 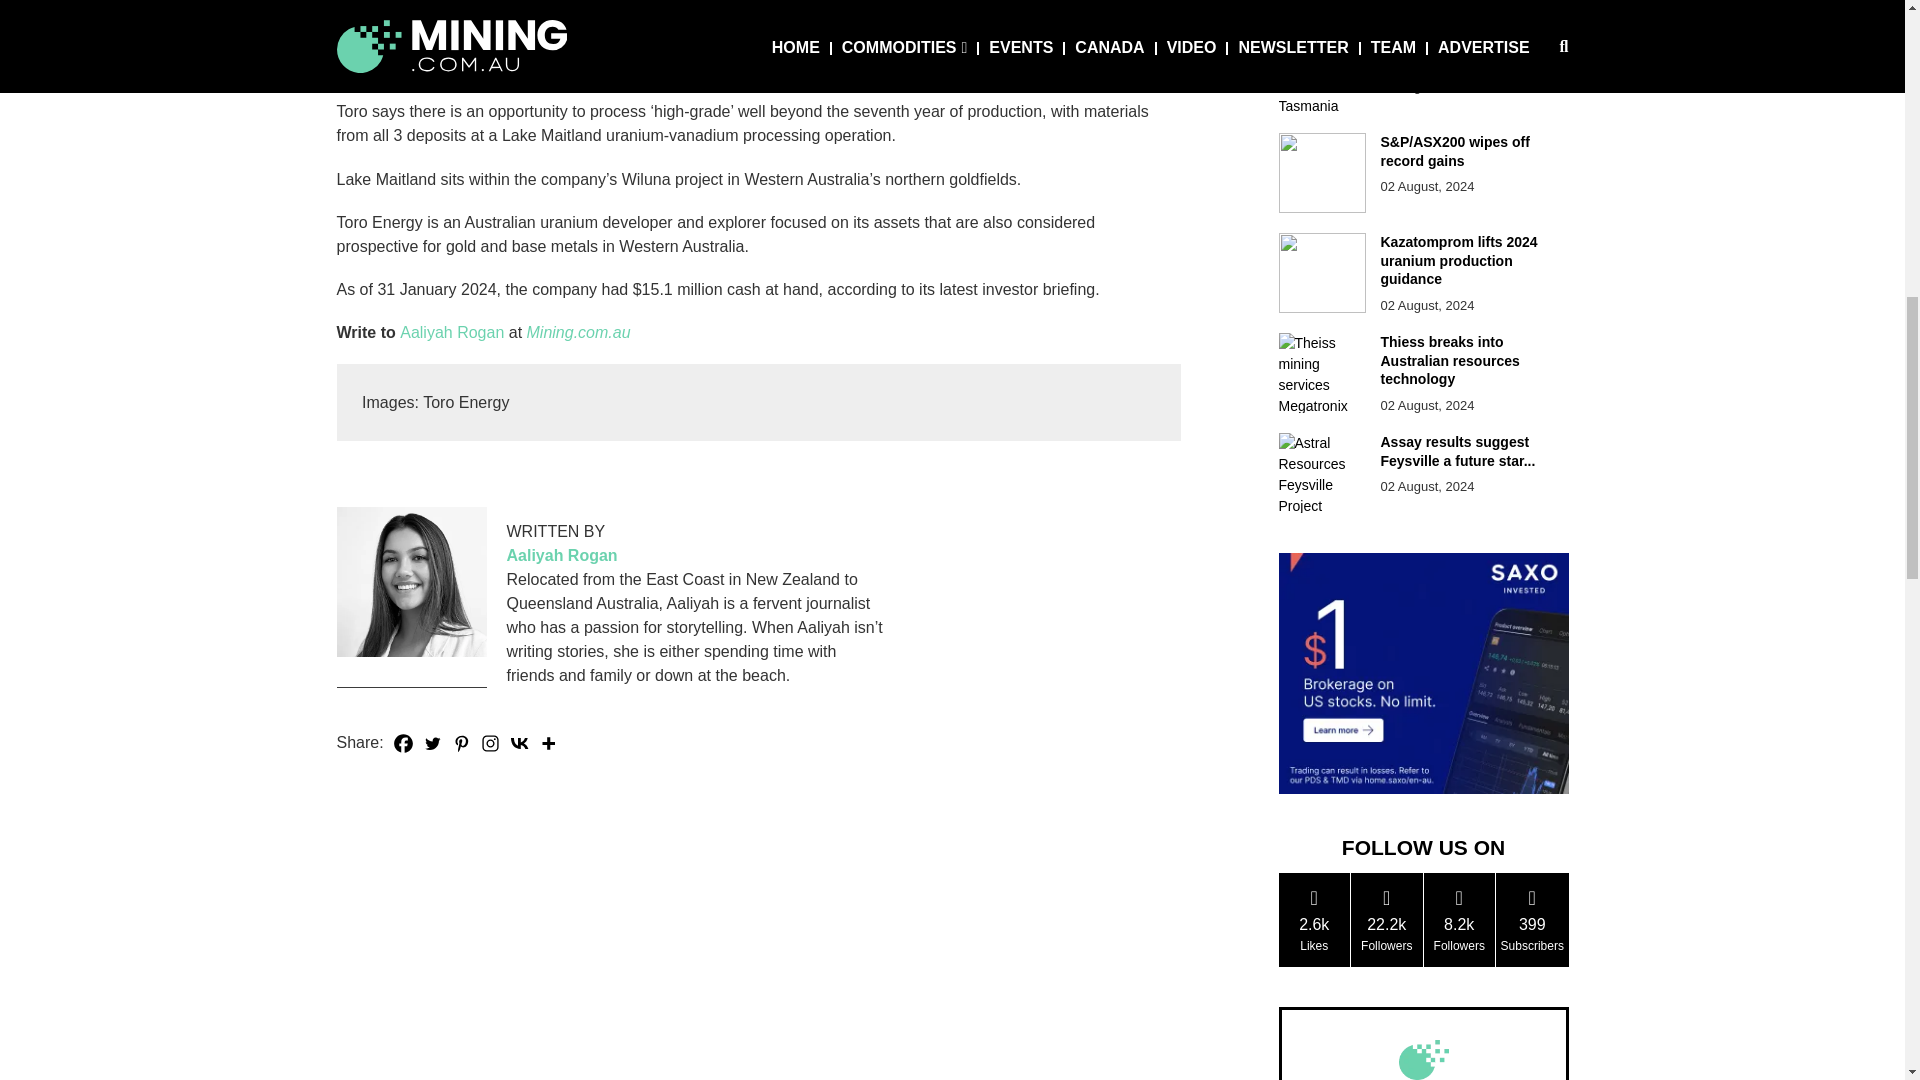 I want to click on Aaliyah Rogan, so click(x=451, y=332).